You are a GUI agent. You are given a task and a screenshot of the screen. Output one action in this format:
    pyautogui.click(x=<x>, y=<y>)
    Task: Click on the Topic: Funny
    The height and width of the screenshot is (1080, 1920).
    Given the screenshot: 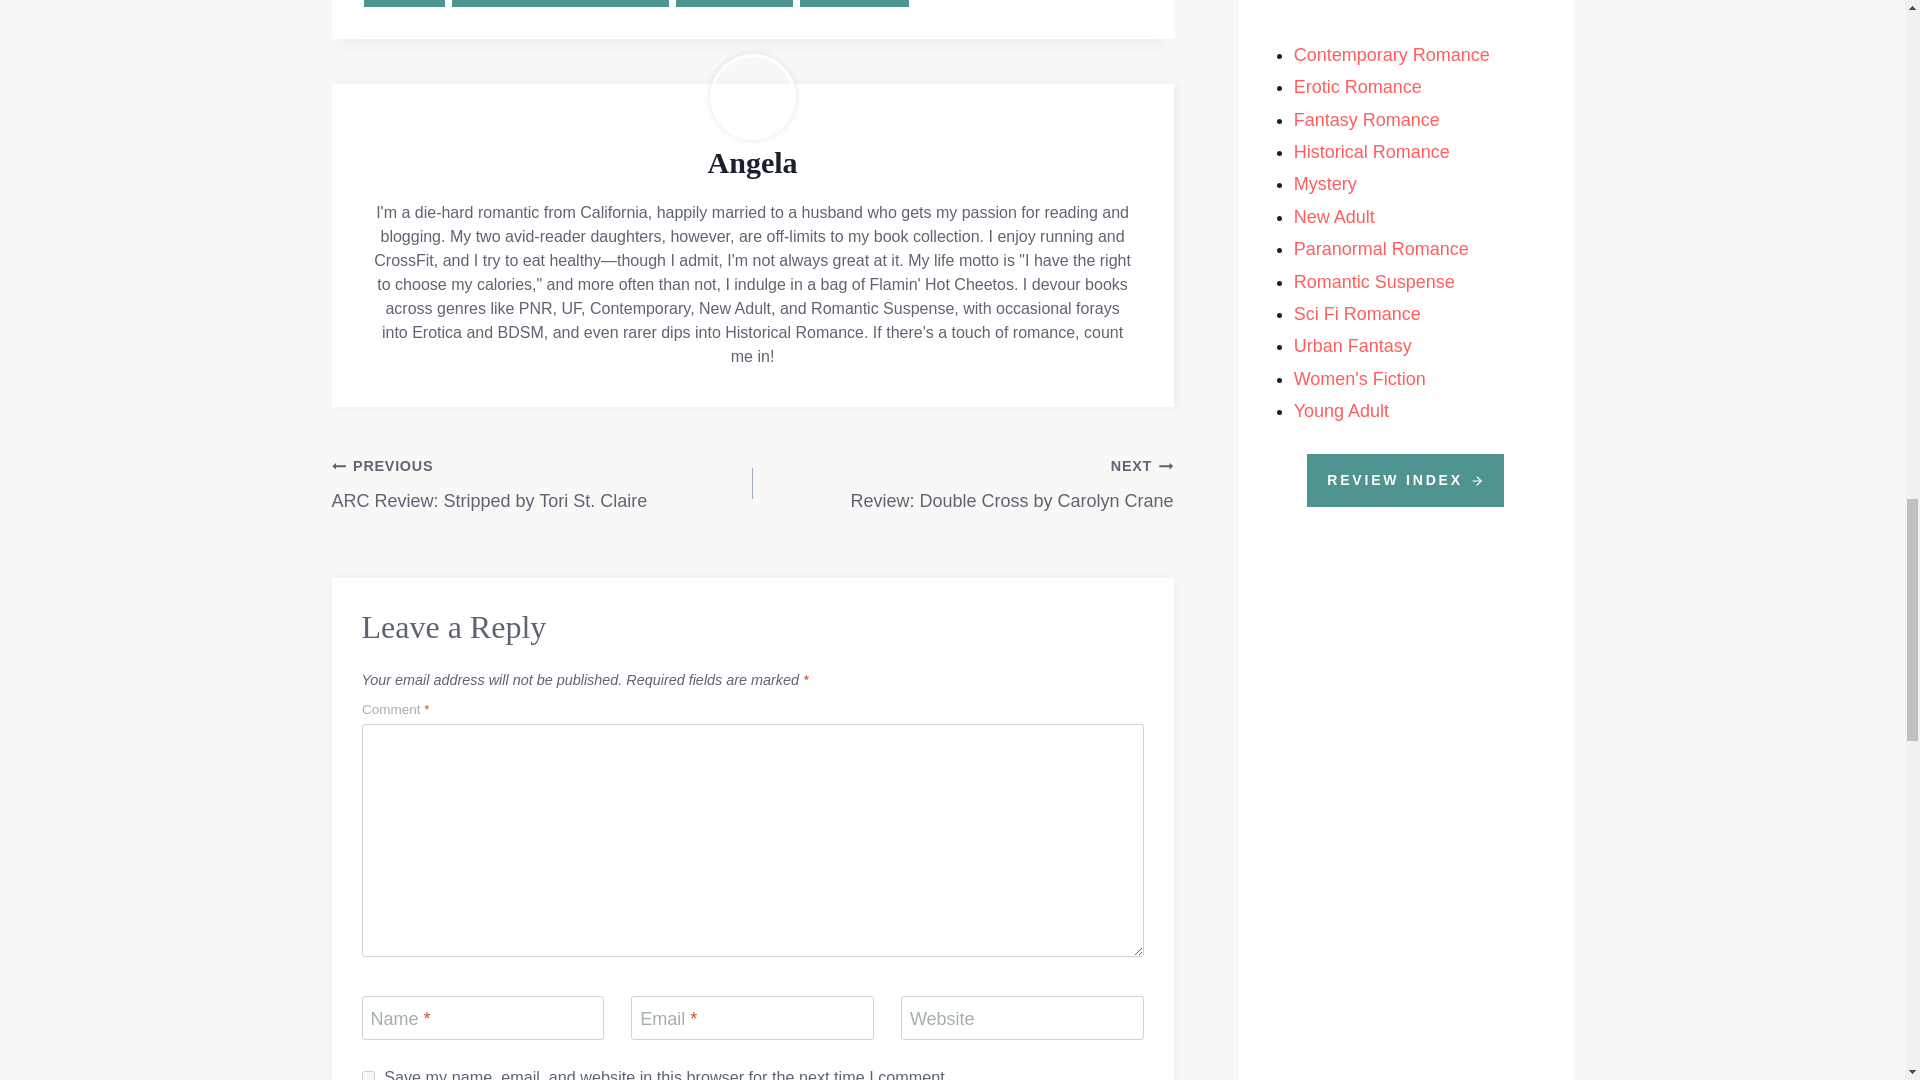 What is the action you would take?
    pyautogui.click(x=854, y=3)
    